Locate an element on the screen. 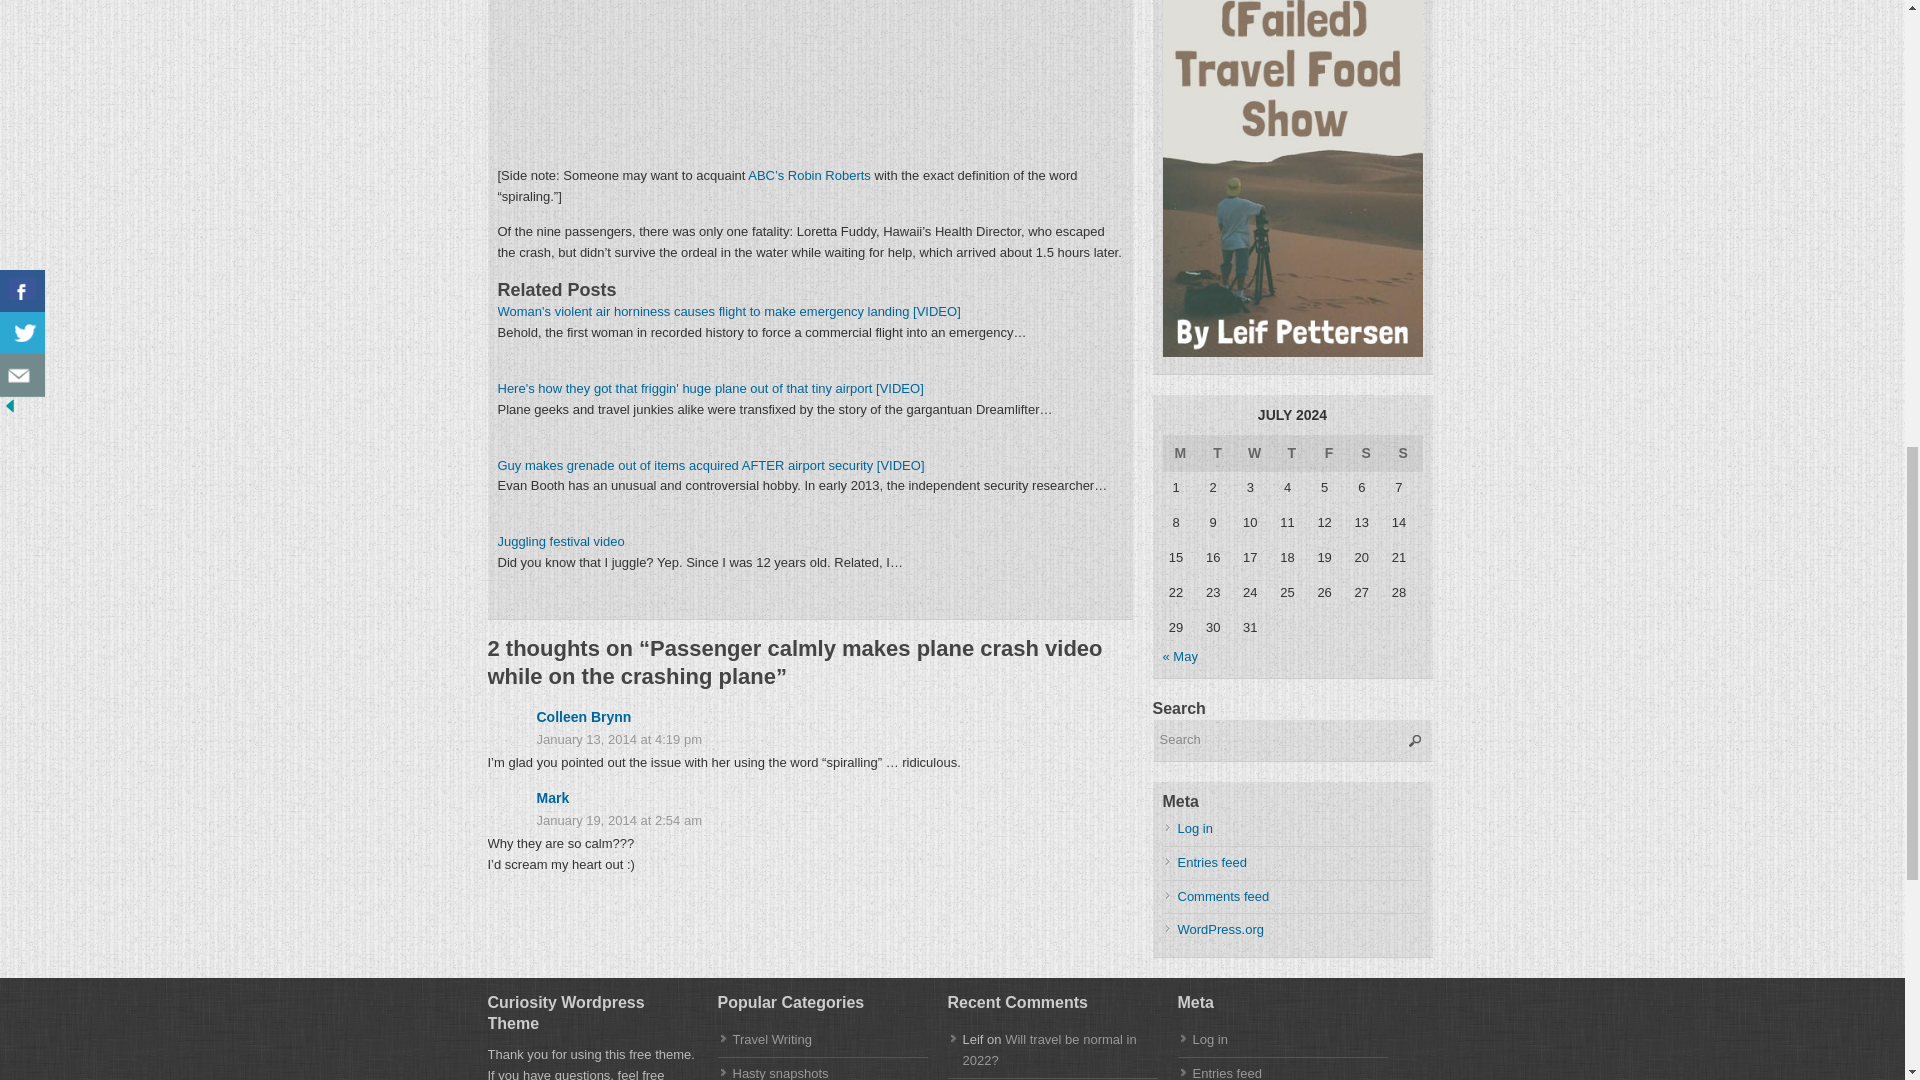 The width and height of the screenshot is (1920, 1080). January 13, 2014 at 4:19 pm is located at coordinates (810, 740).